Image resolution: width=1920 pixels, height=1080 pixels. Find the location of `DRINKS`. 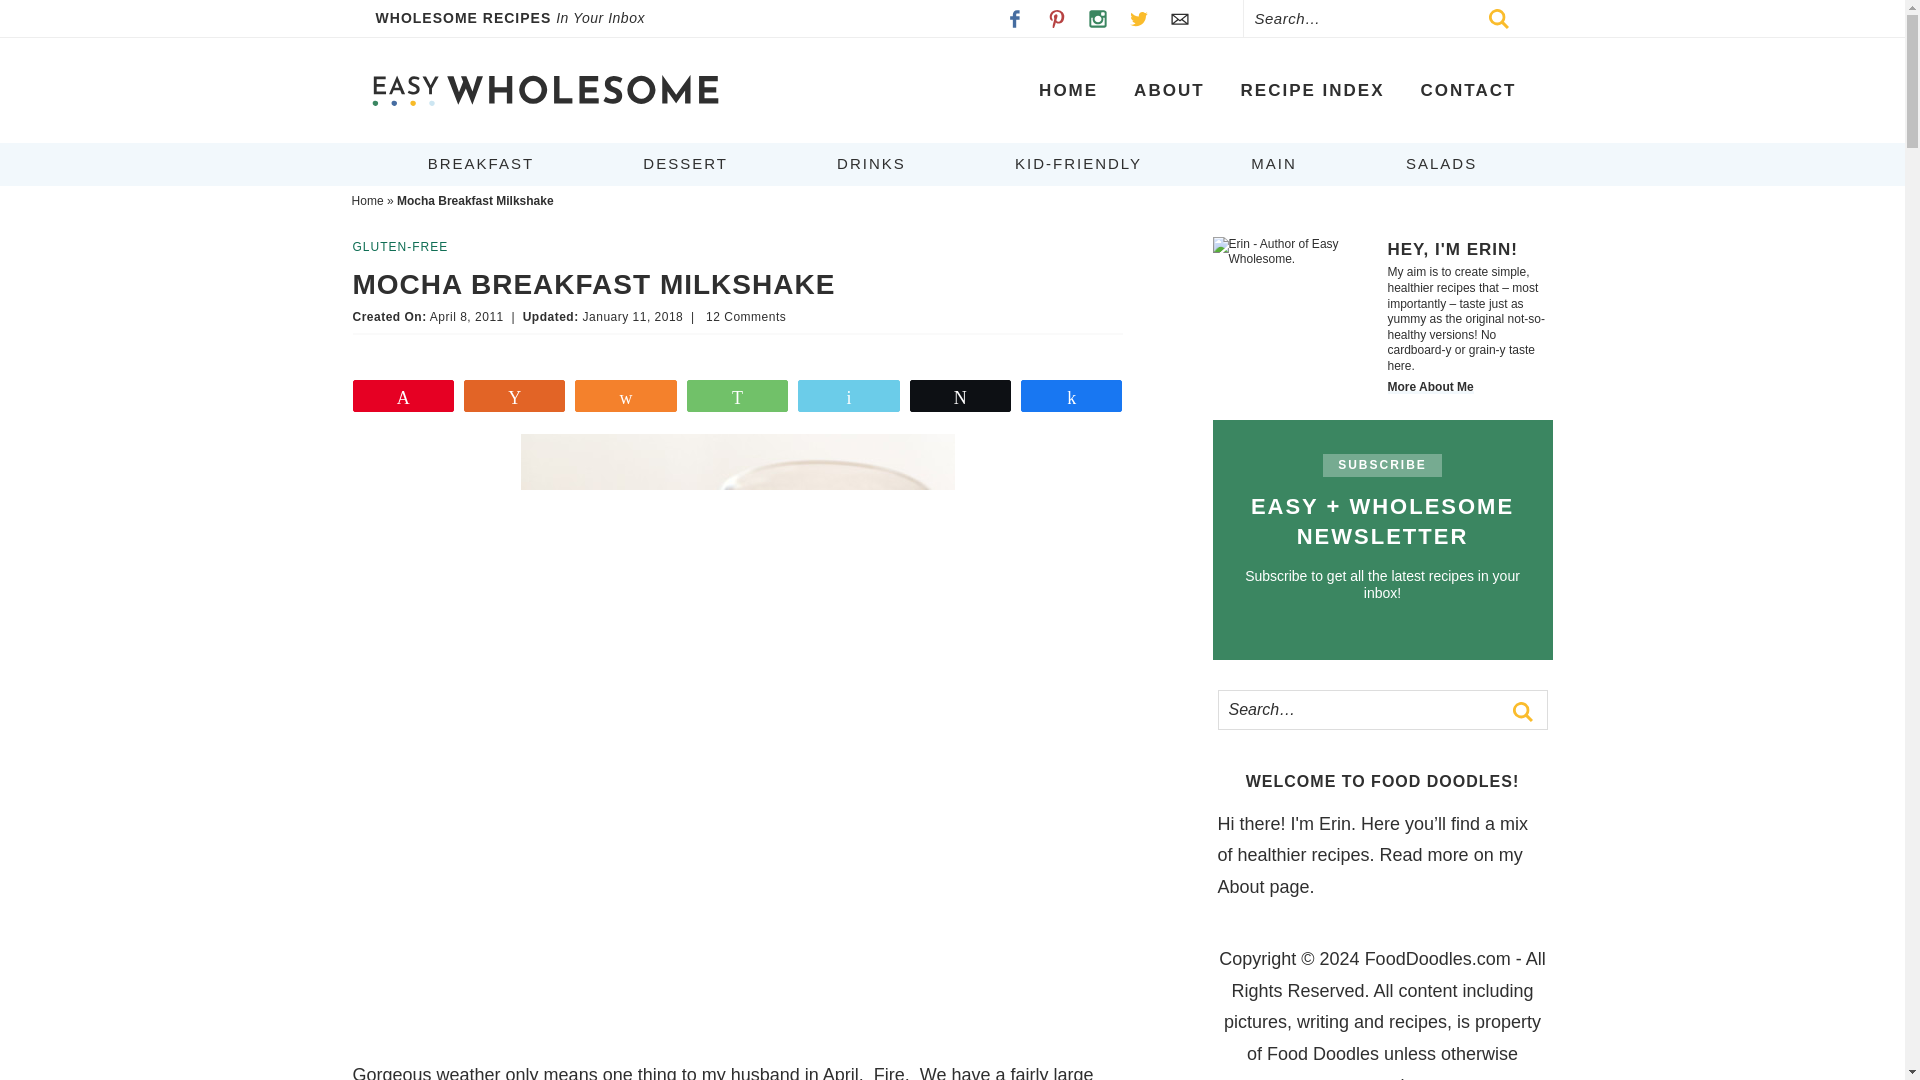

DRINKS is located at coordinates (871, 163).